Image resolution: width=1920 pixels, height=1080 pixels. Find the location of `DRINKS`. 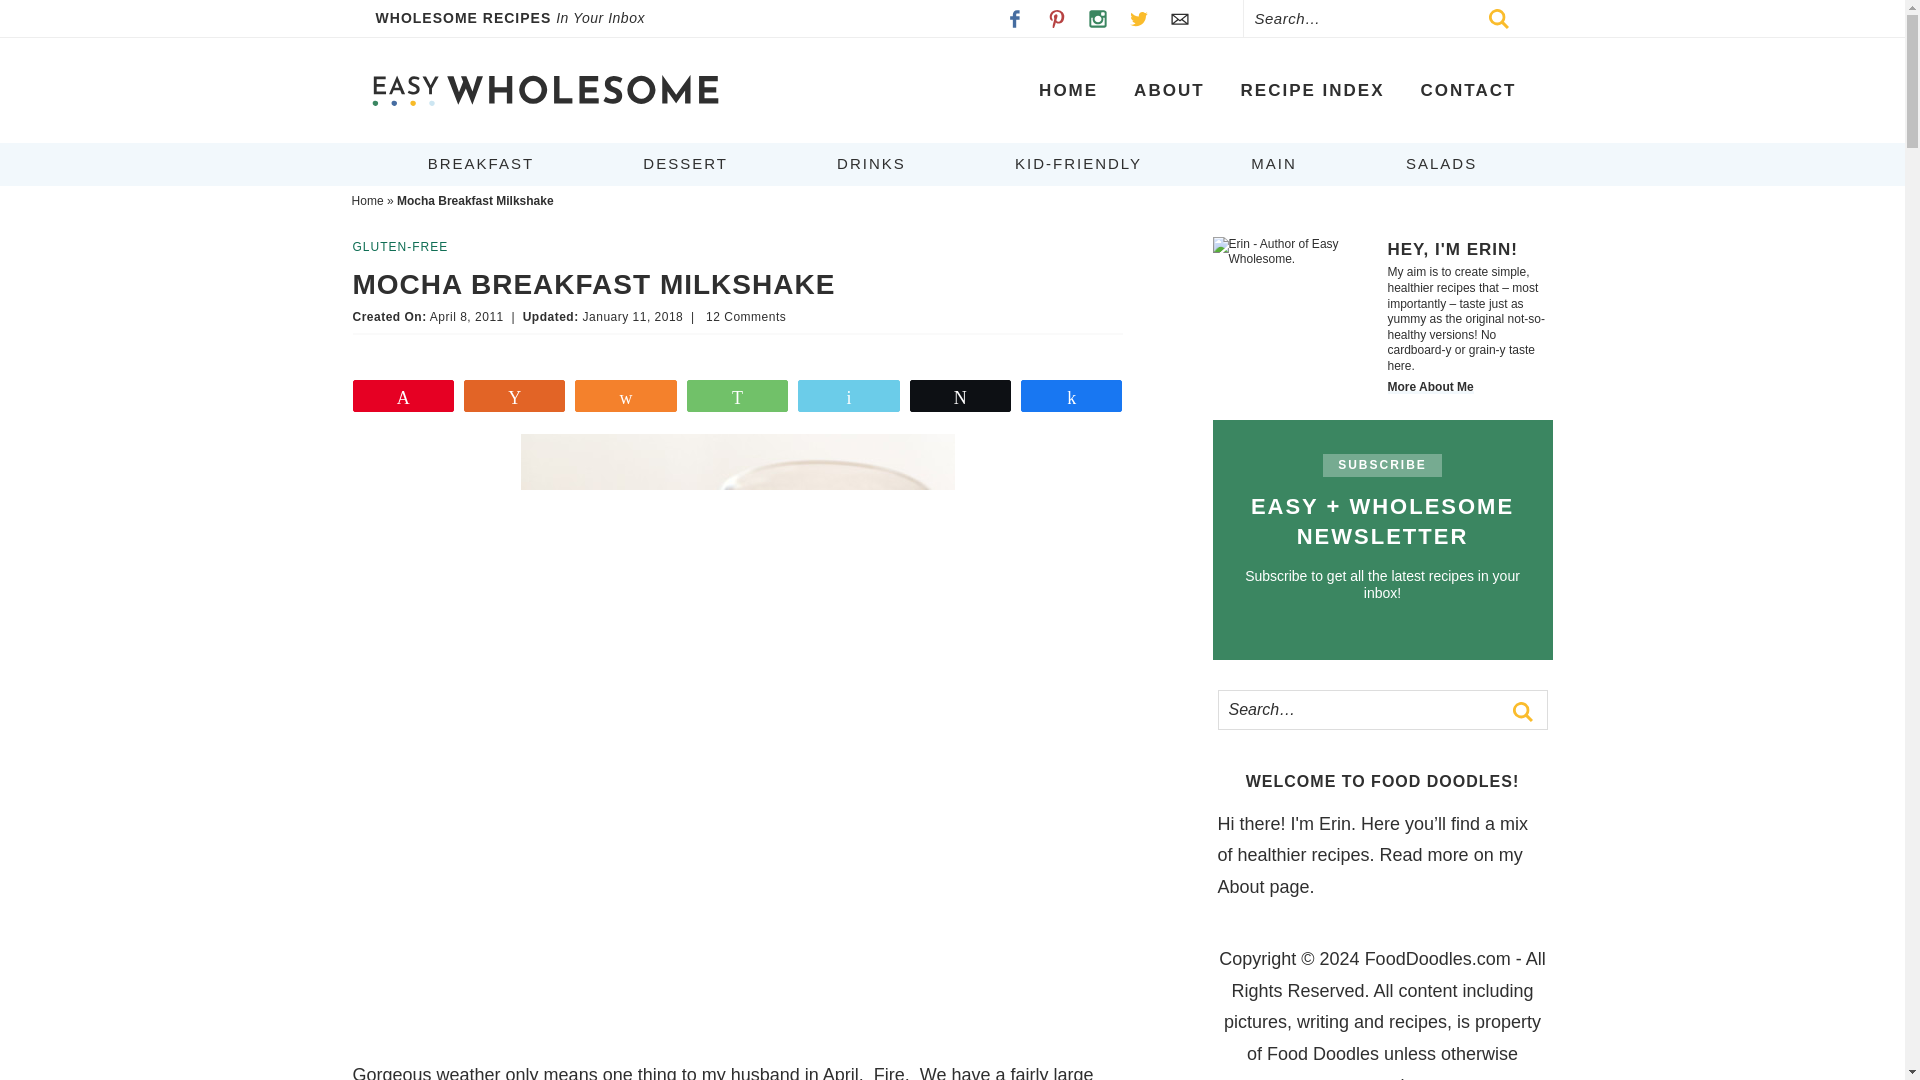

DRINKS is located at coordinates (871, 163).